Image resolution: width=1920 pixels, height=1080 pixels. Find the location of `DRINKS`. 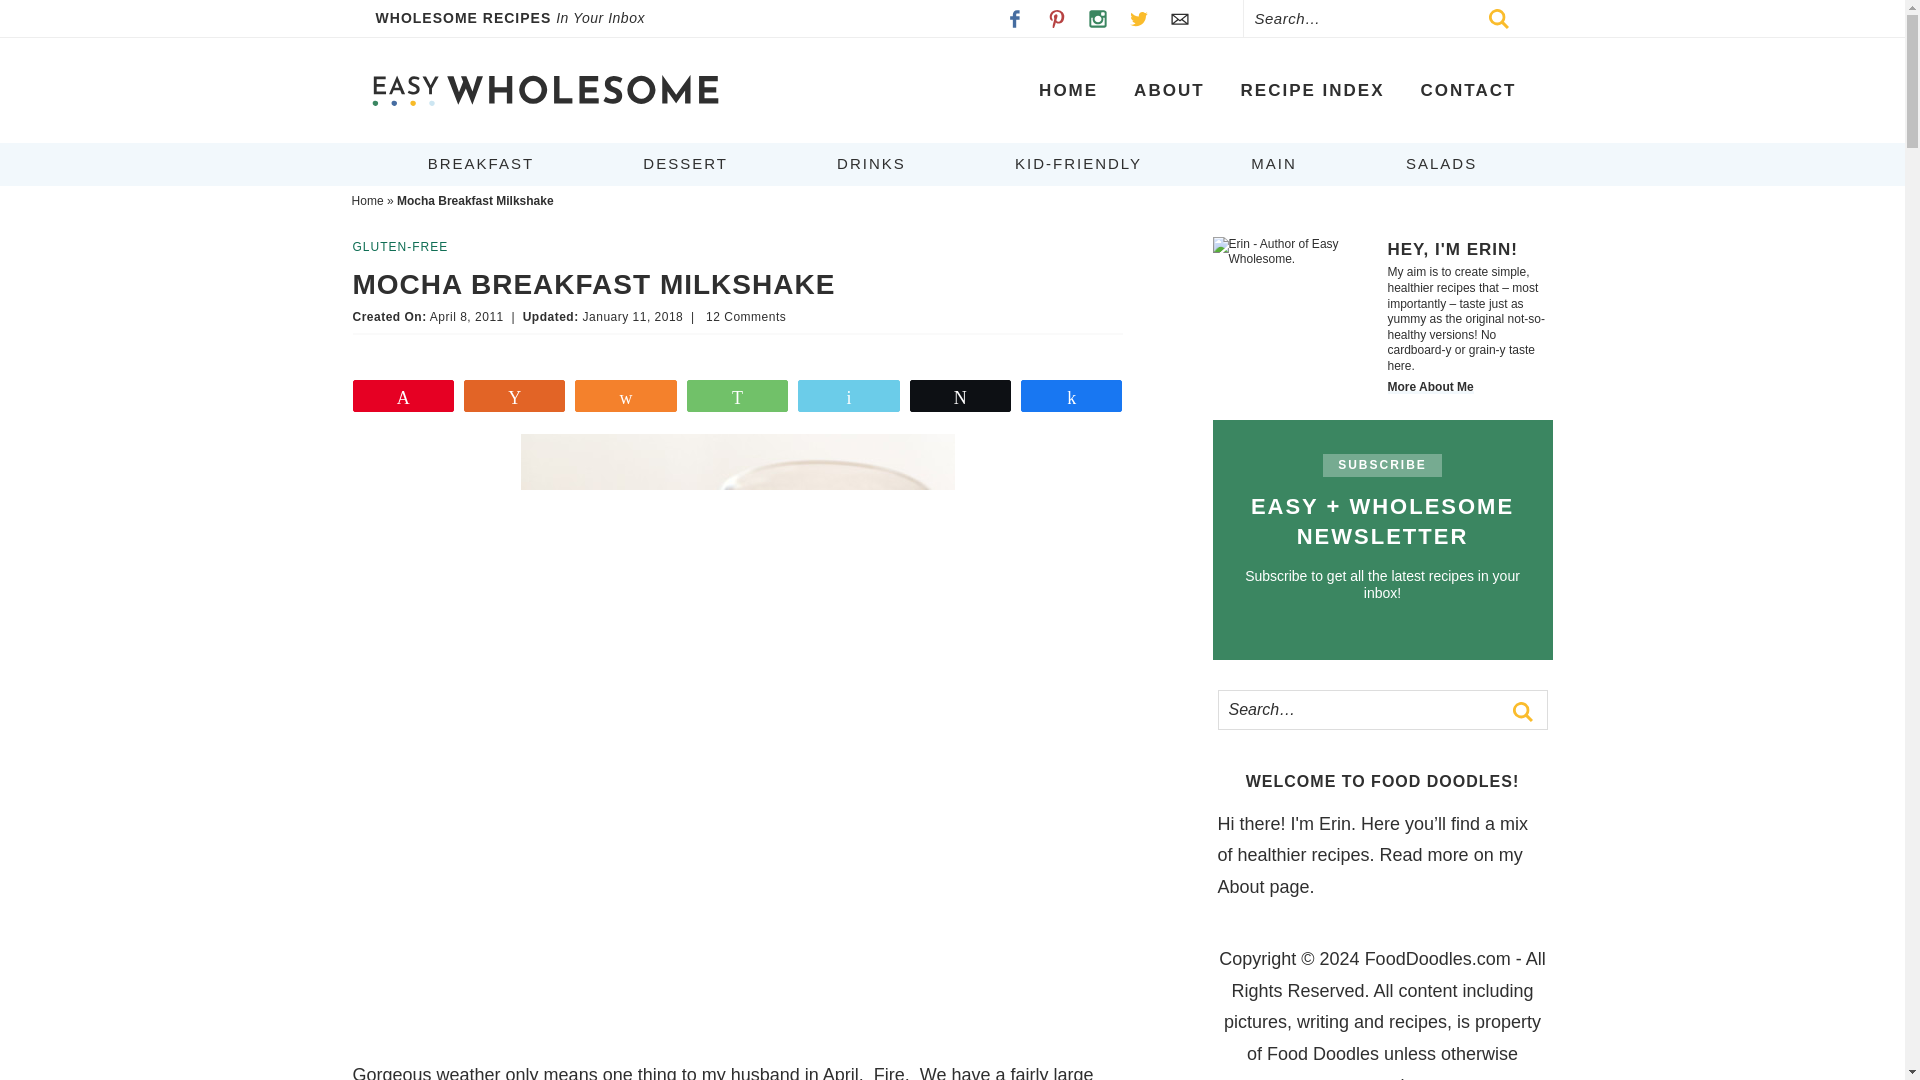

DRINKS is located at coordinates (871, 163).